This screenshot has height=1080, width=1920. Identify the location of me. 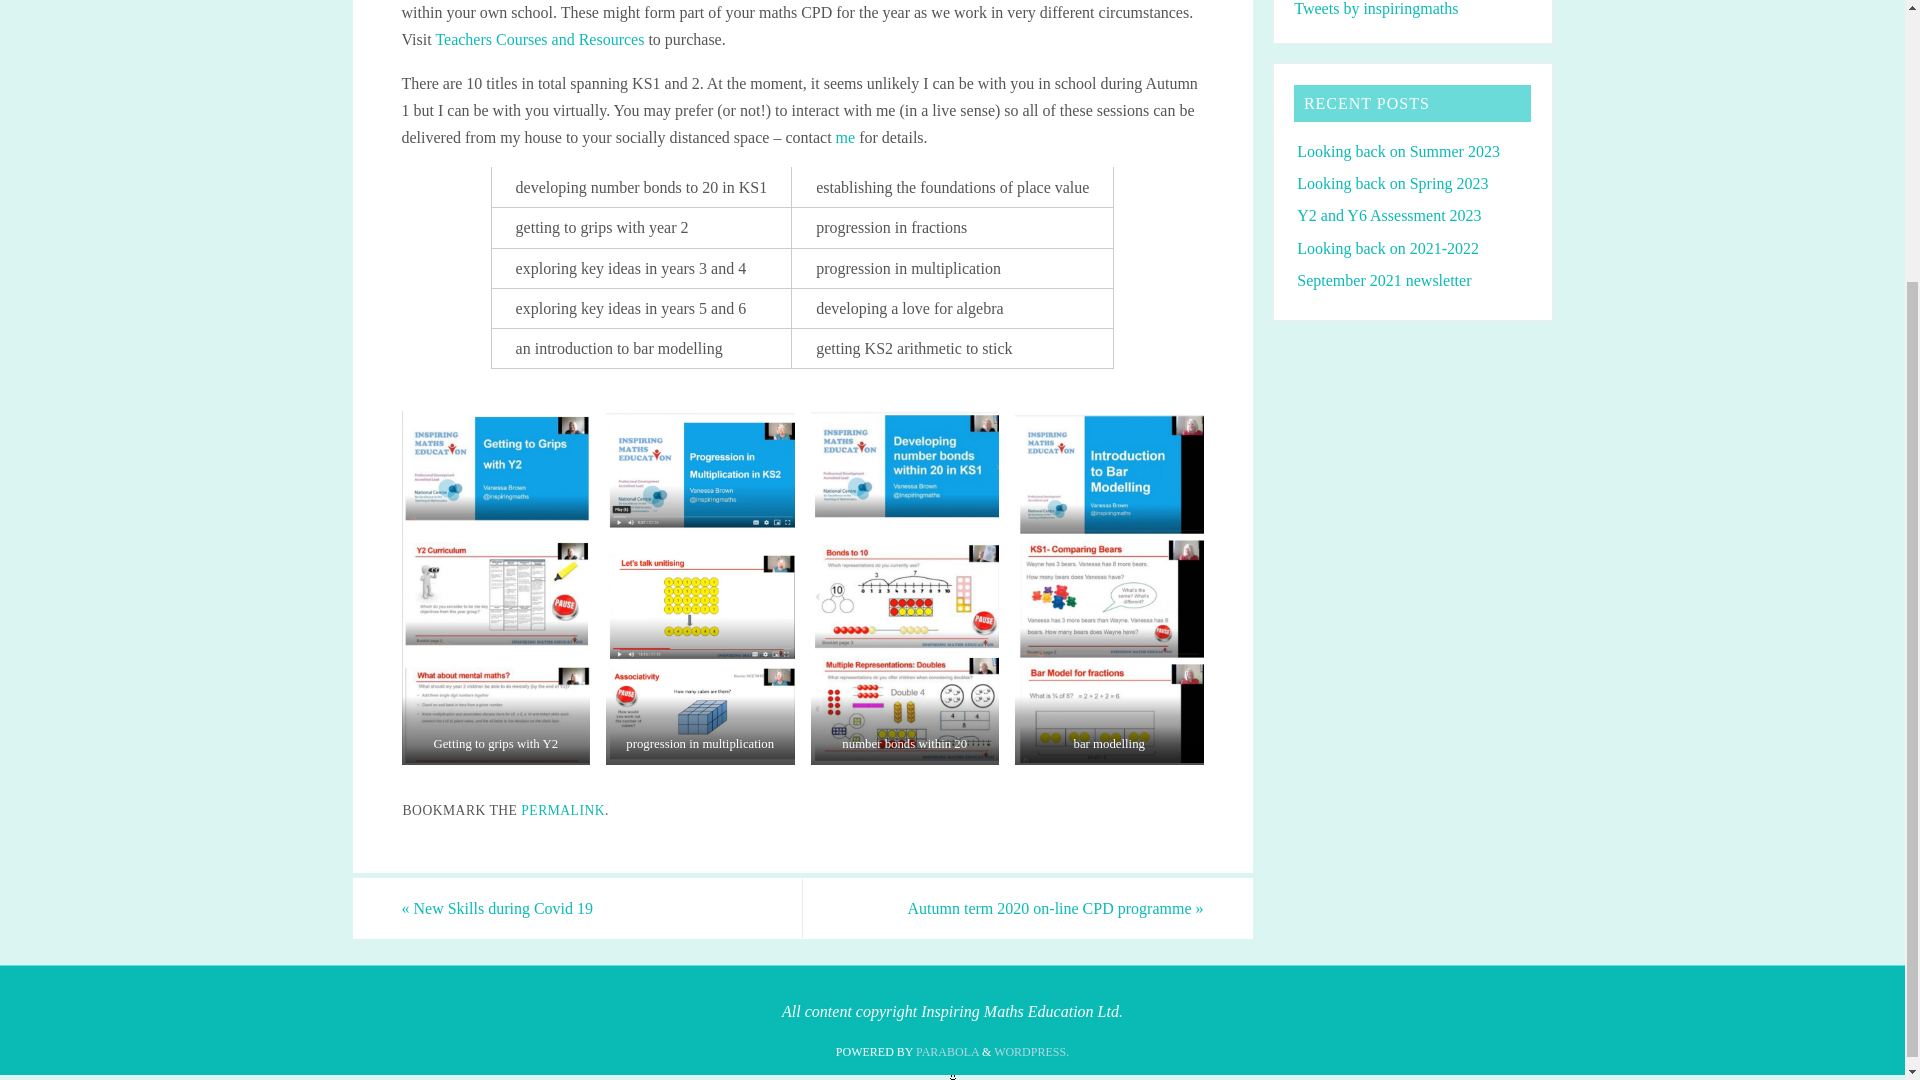
(846, 136).